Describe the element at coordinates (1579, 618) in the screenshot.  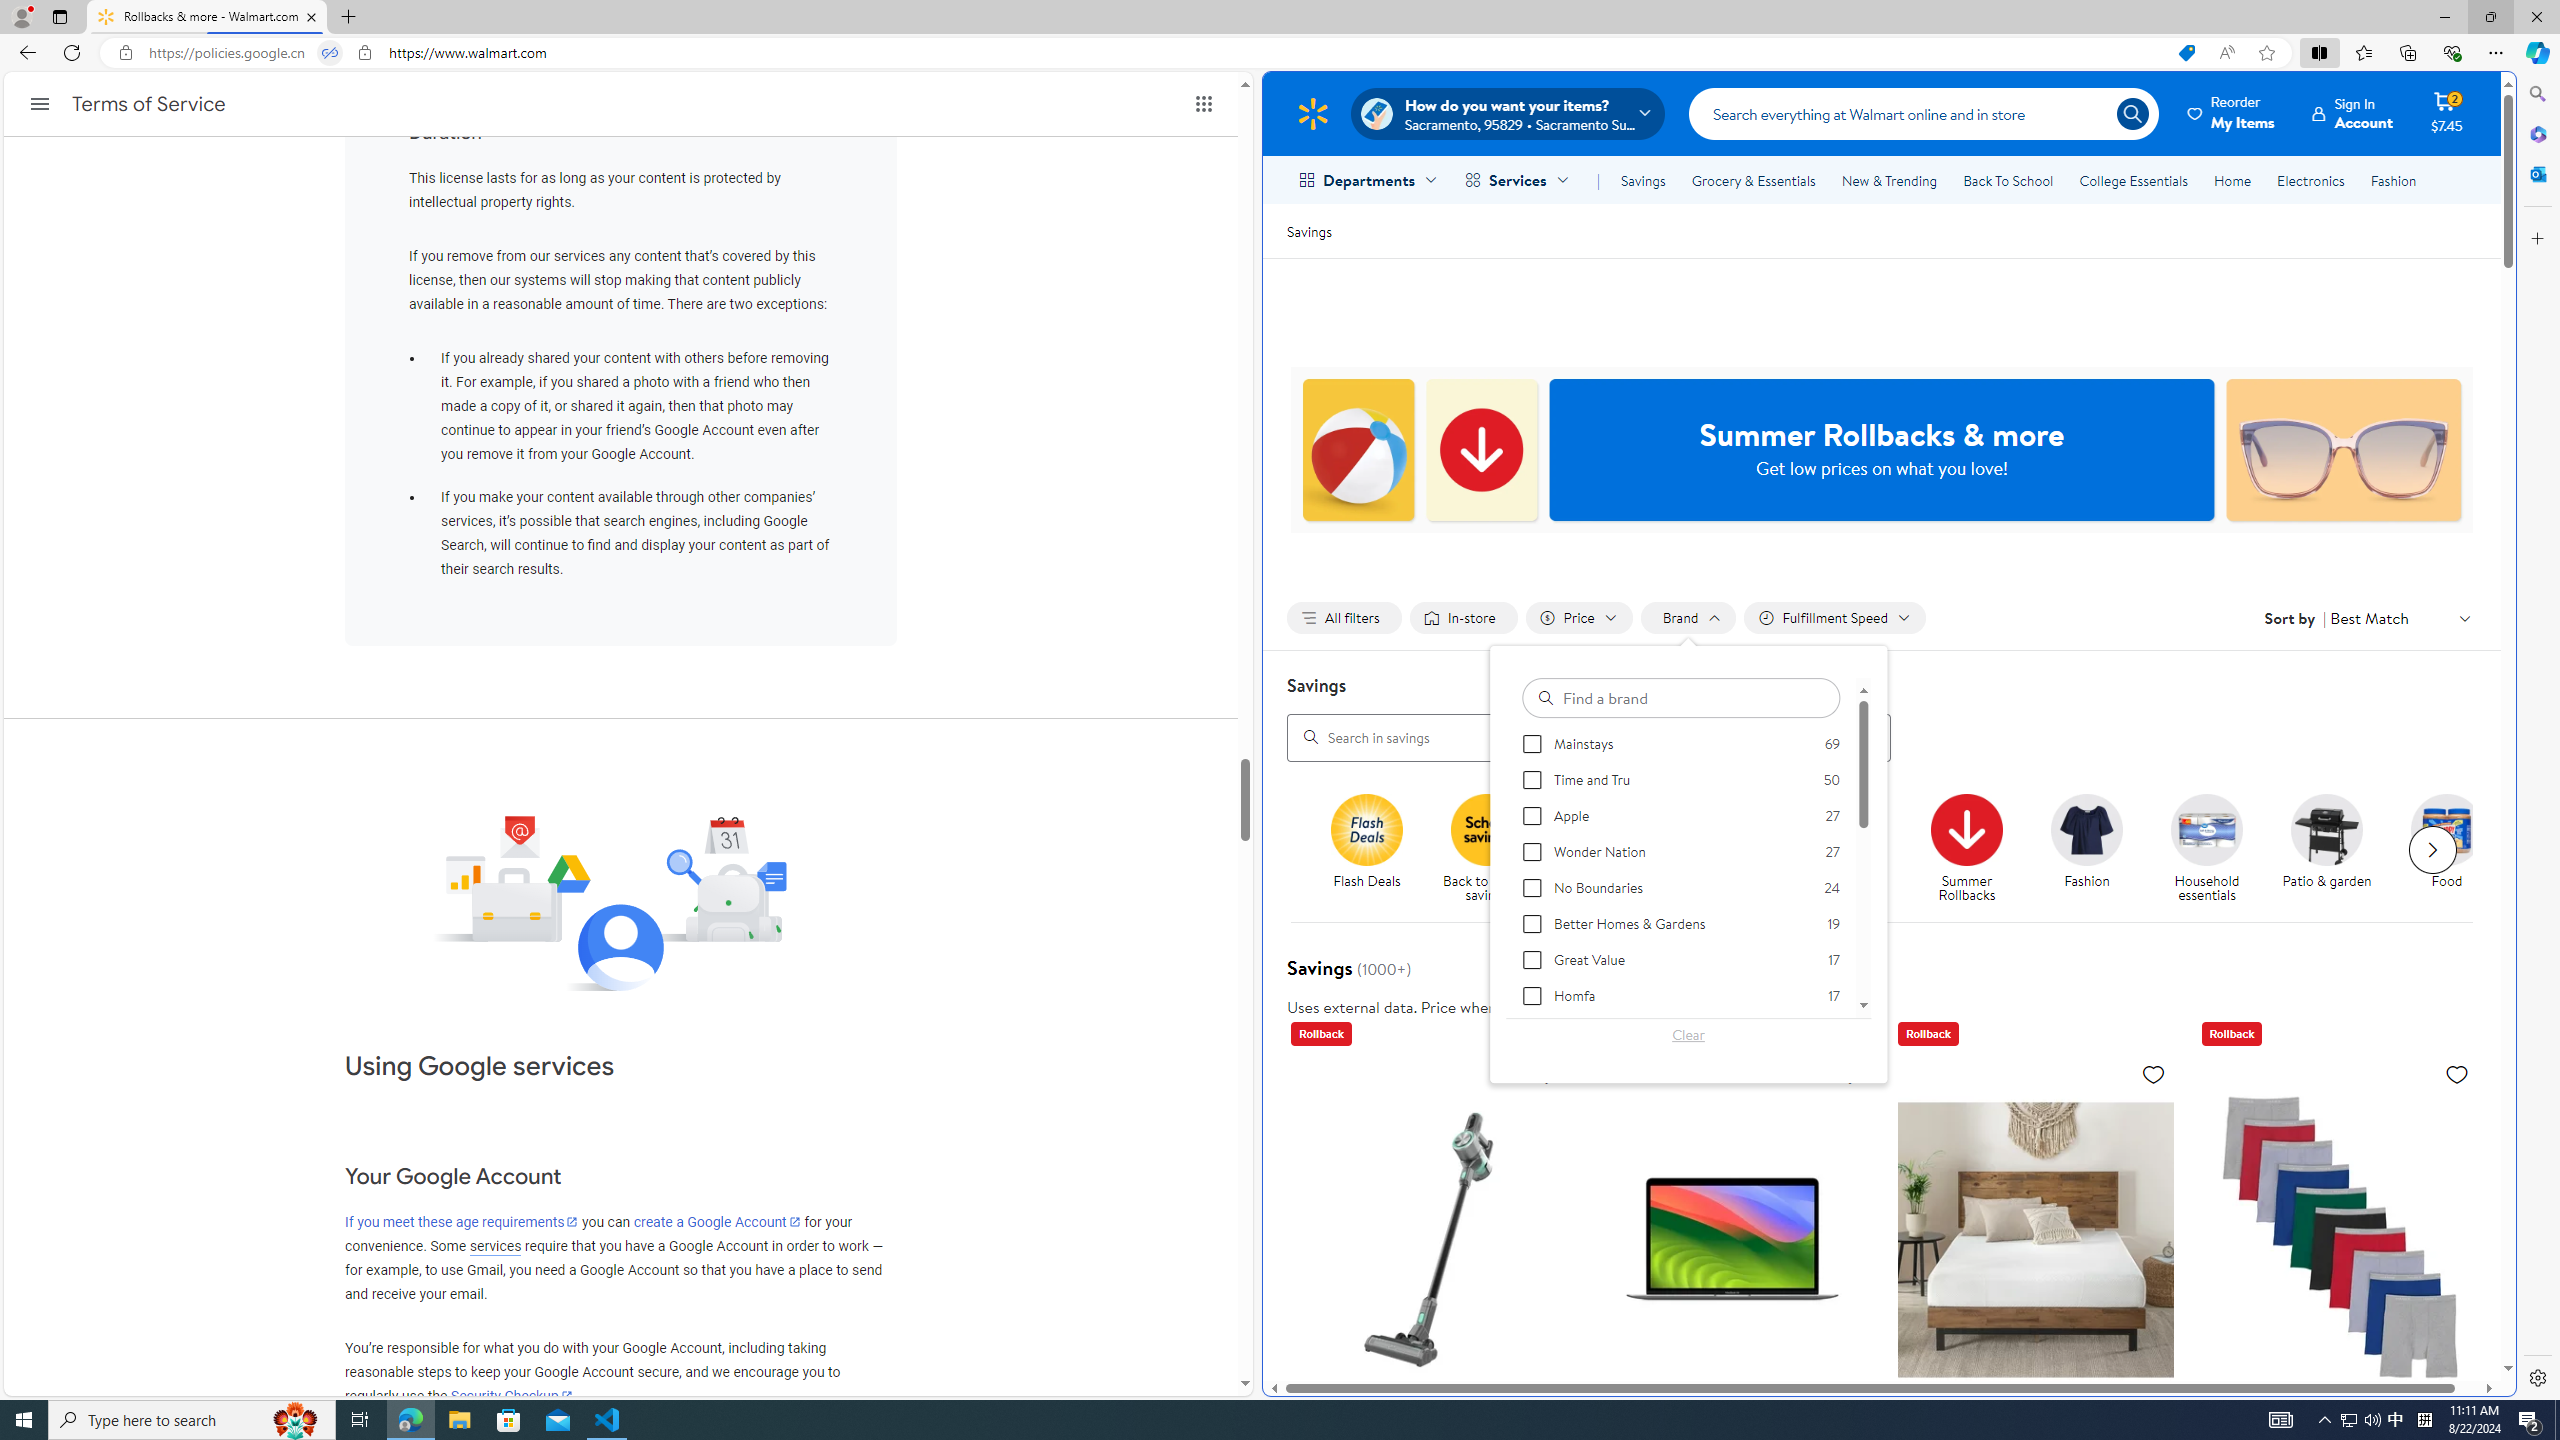
I see `Filter by Price not applied, activate to change` at that location.